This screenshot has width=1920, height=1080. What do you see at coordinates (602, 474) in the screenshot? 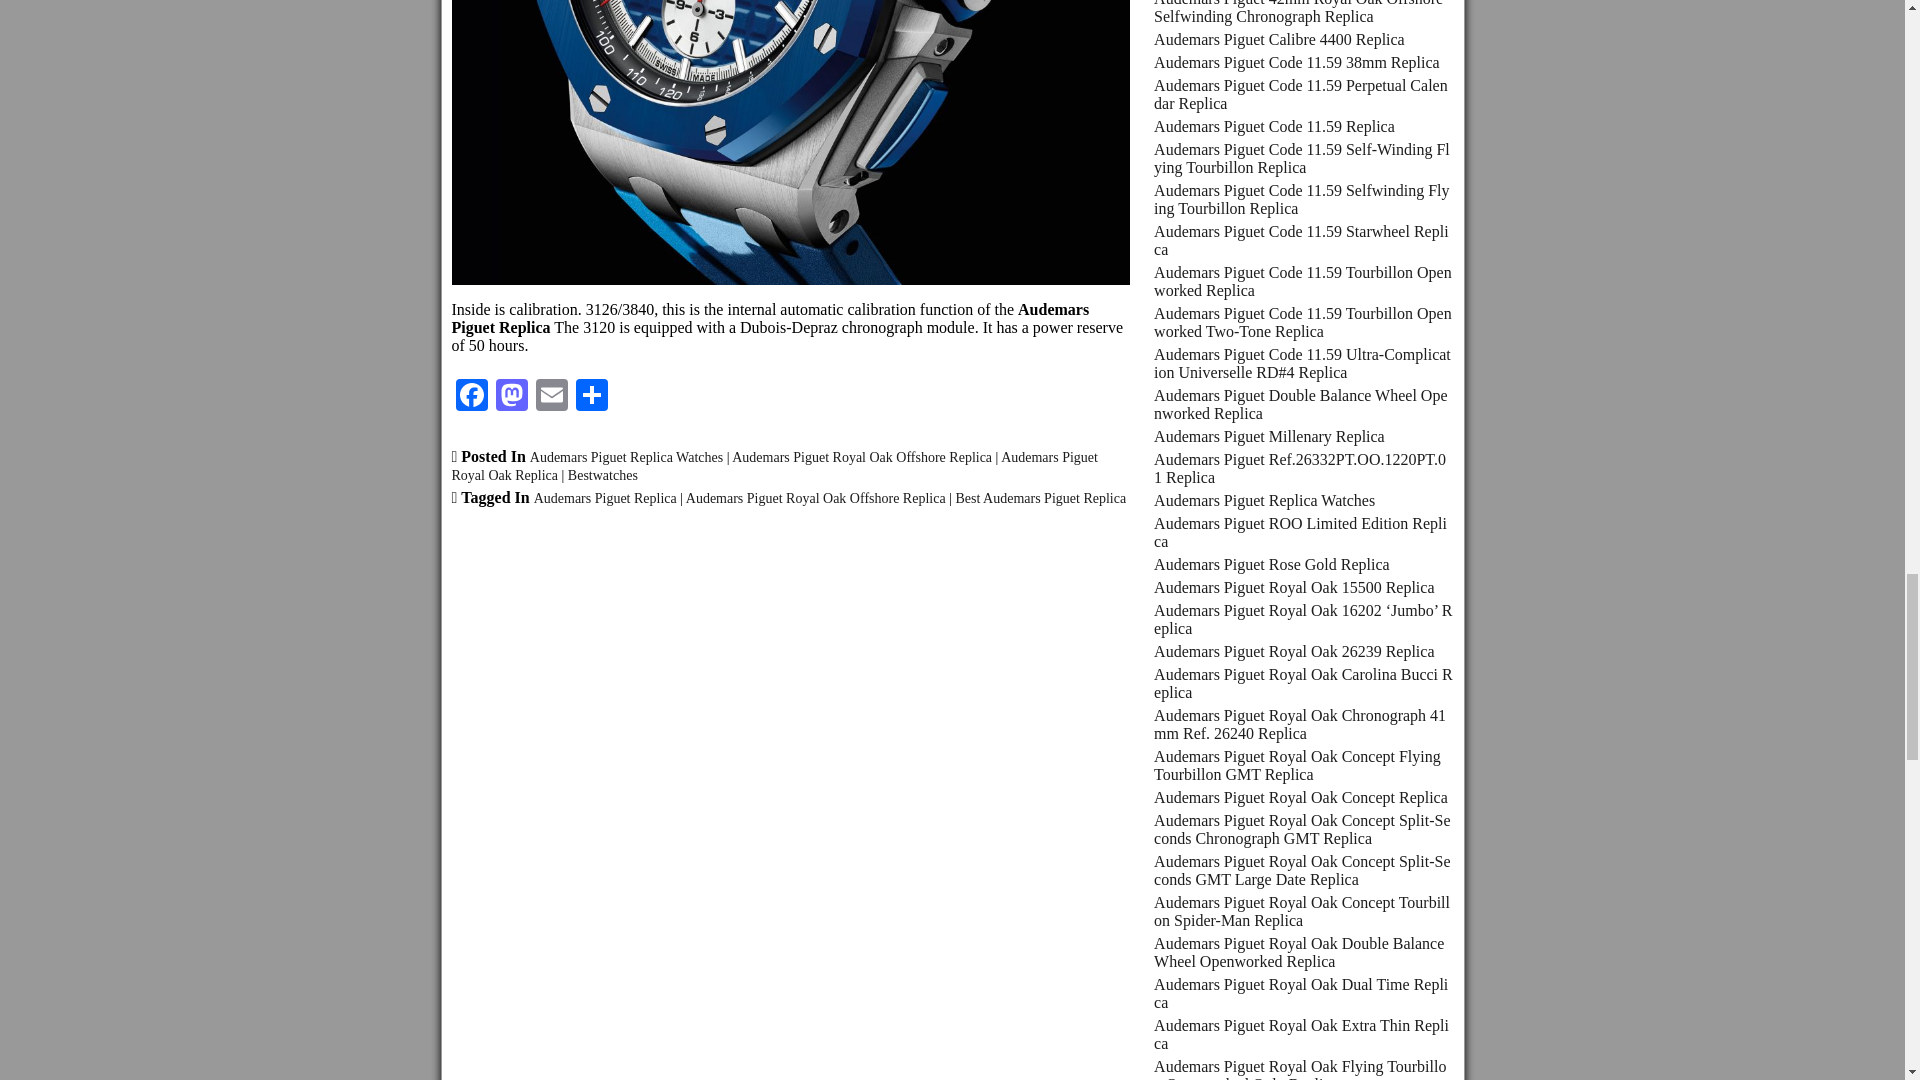
I see `Bestwatches` at bounding box center [602, 474].